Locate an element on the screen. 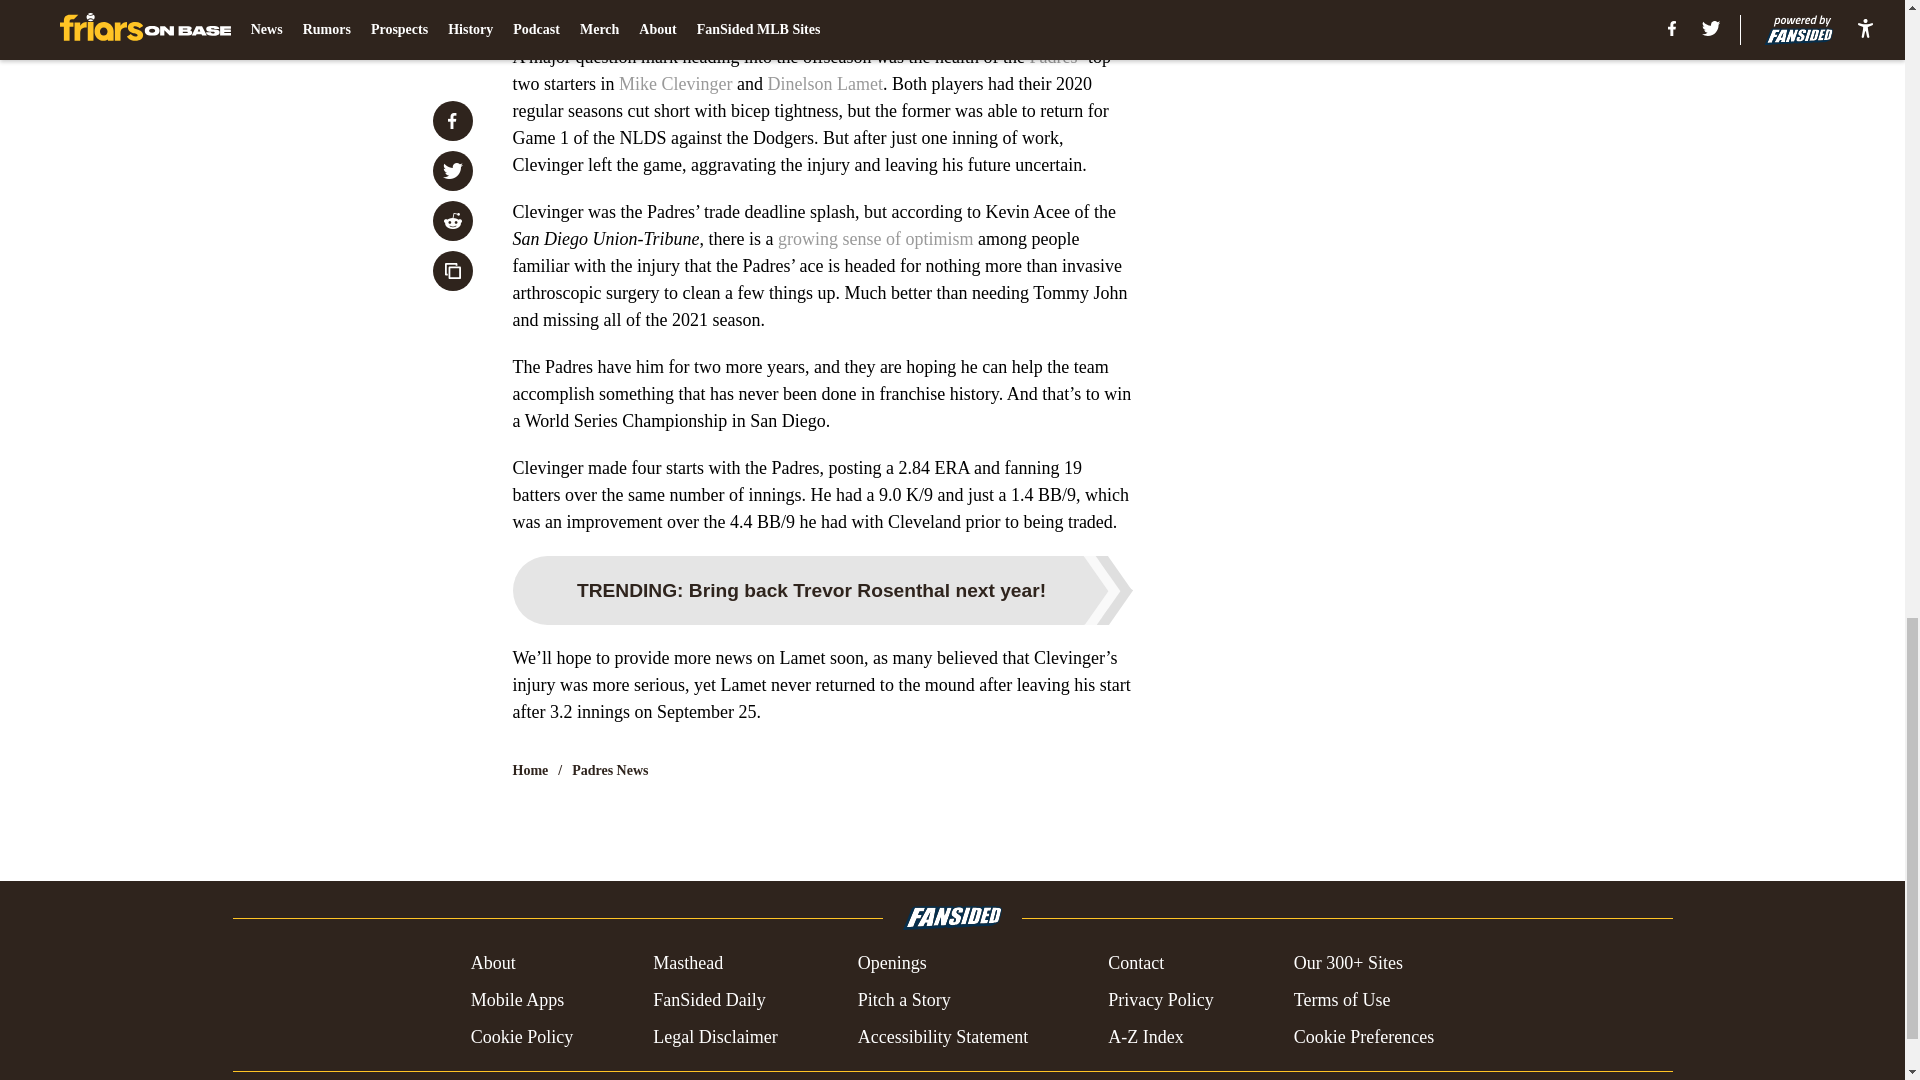 The width and height of the screenshot is (1920, 1080). Legal Disclaimer is located at coordinates (714, 1036).